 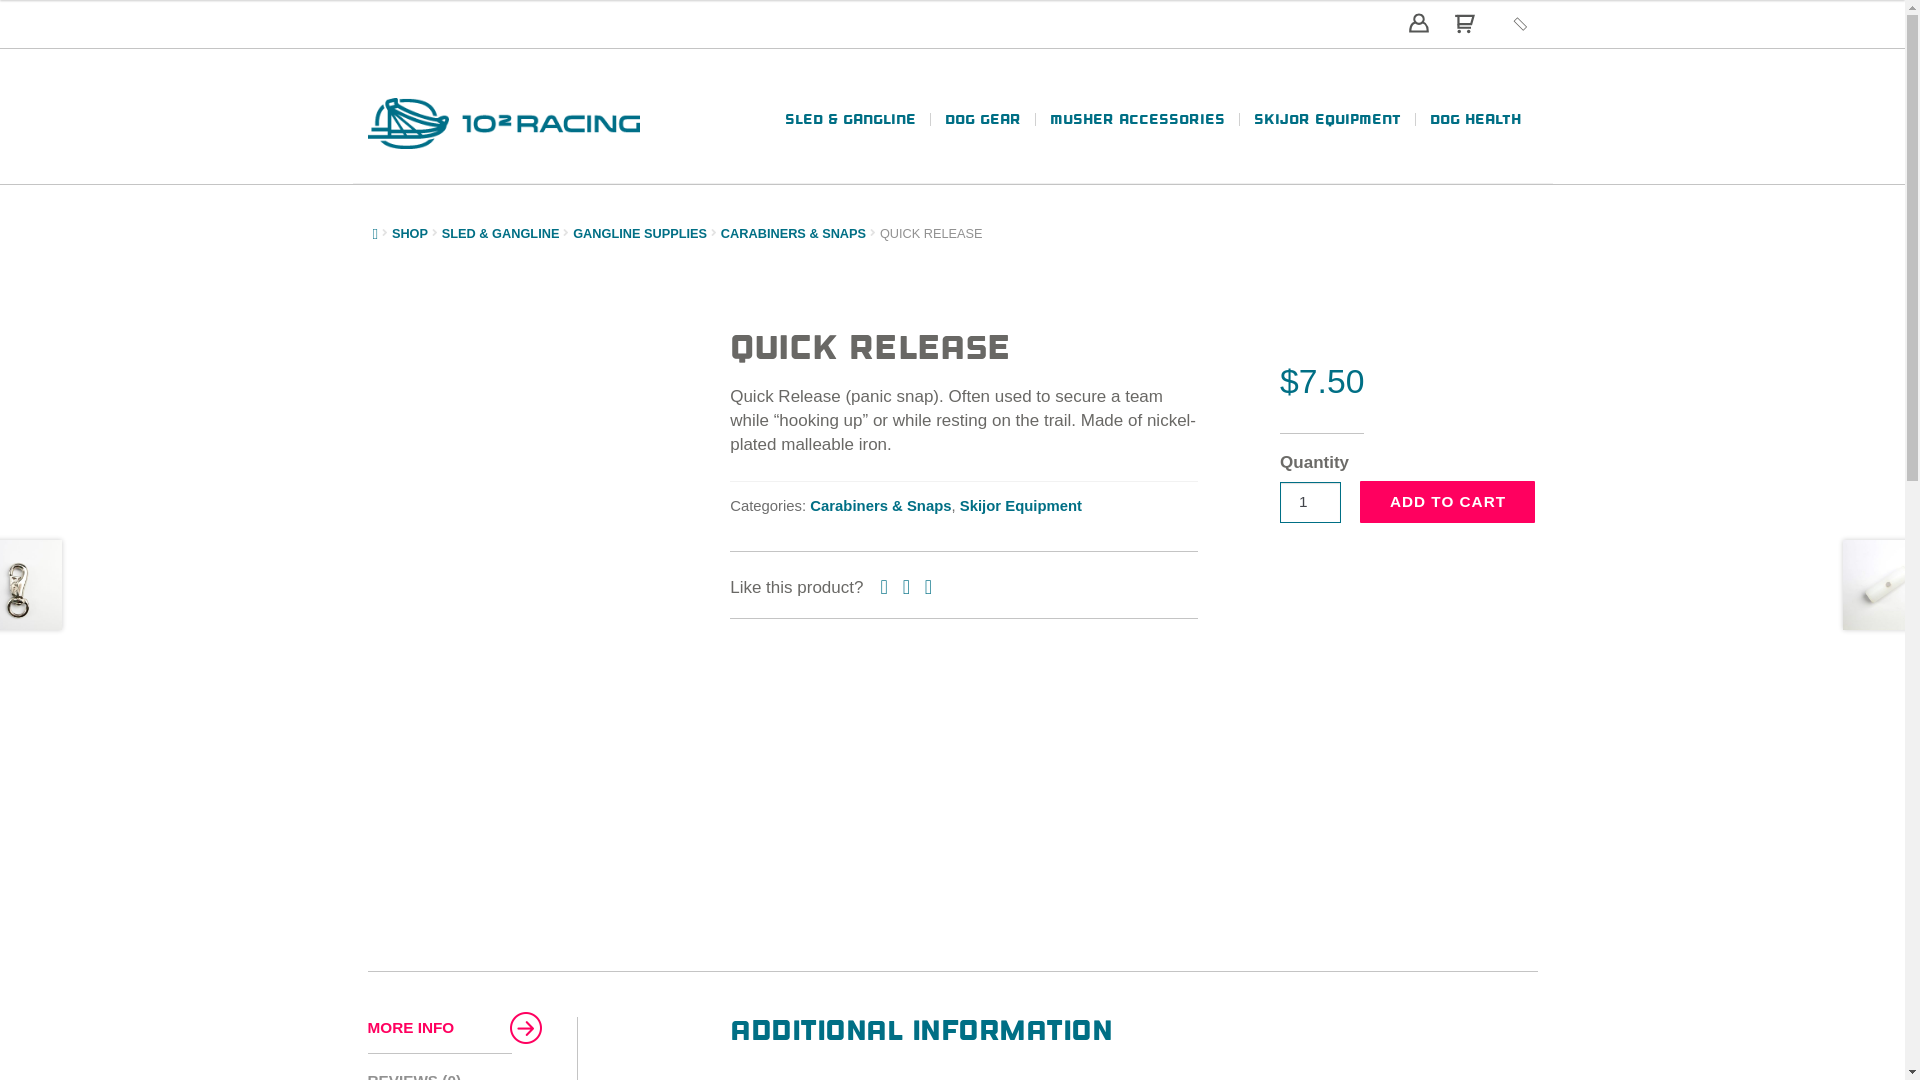 What do you see at coordinates (366, 98) in the screenshot?
I see `Skip to navigation` at bounding box center [366, 98].